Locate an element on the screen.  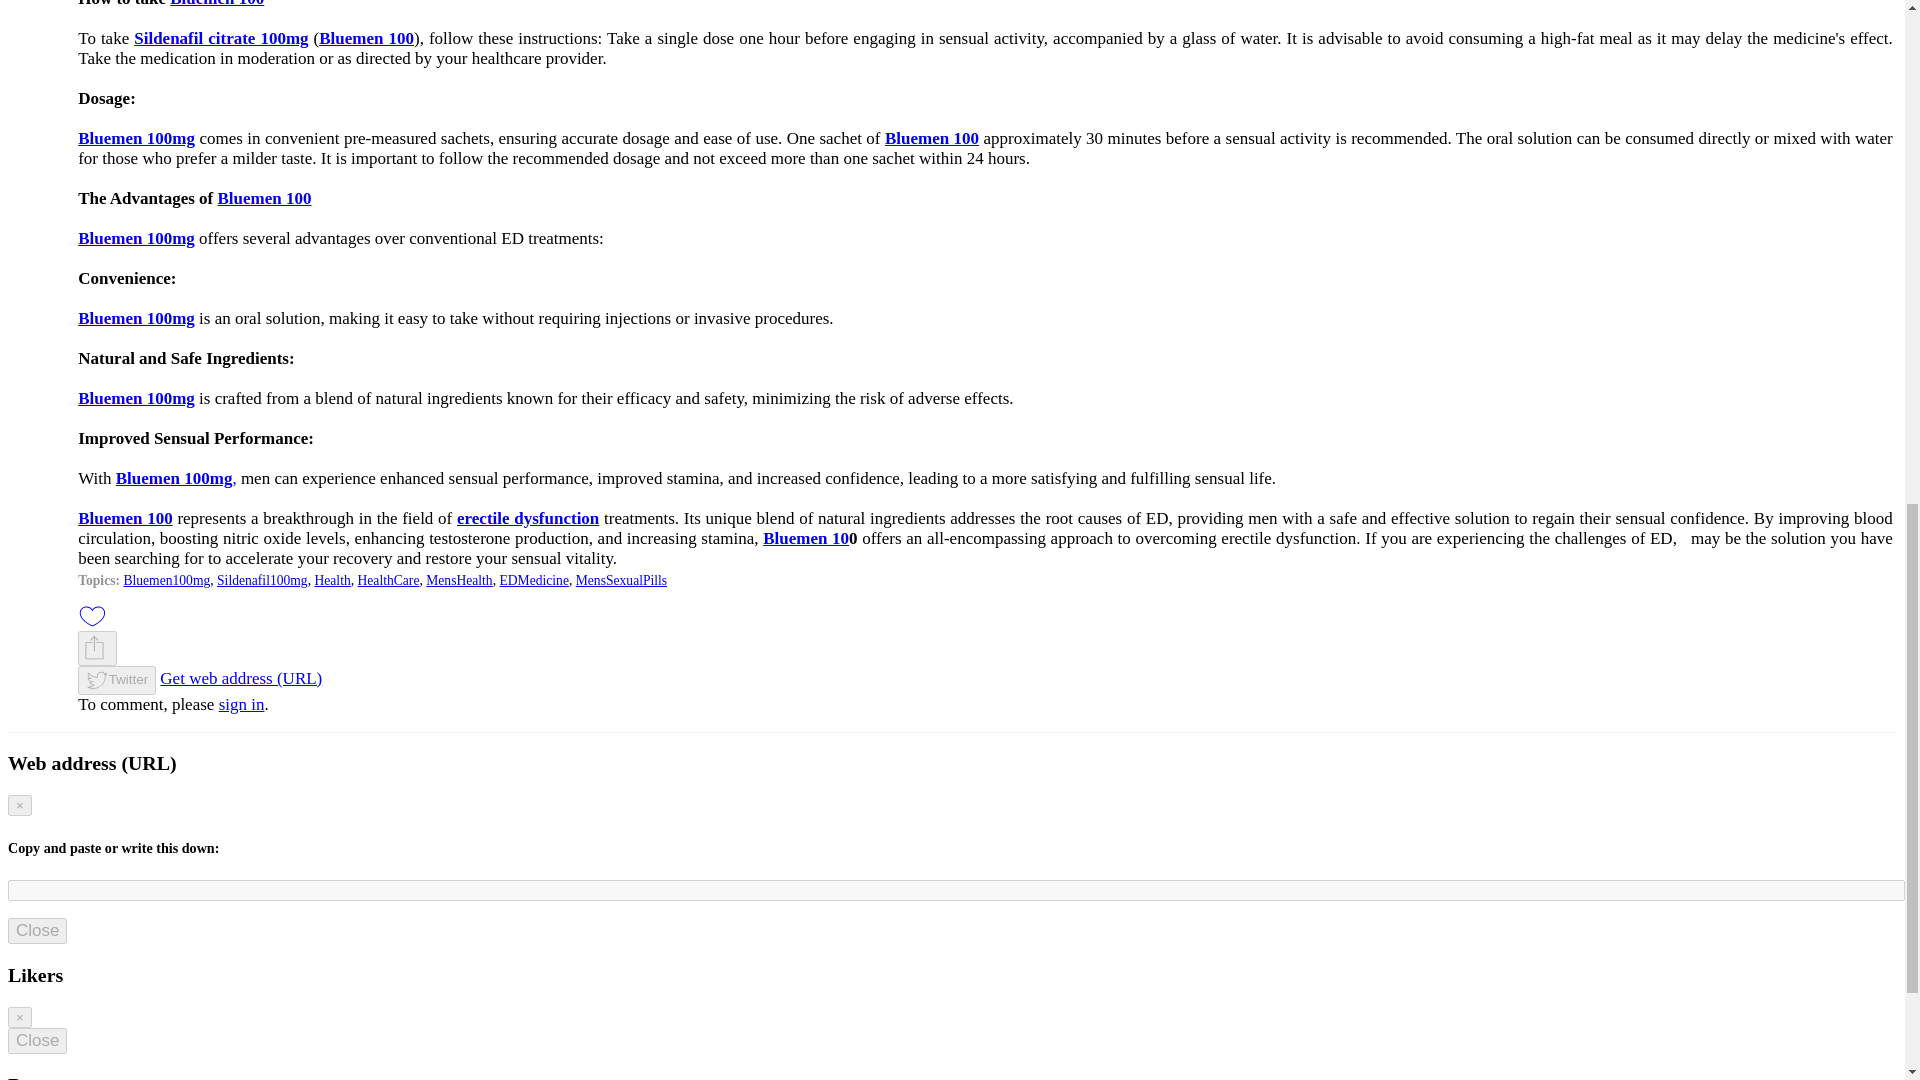
Bluemen 100mg is located at coordinates (136, 238).